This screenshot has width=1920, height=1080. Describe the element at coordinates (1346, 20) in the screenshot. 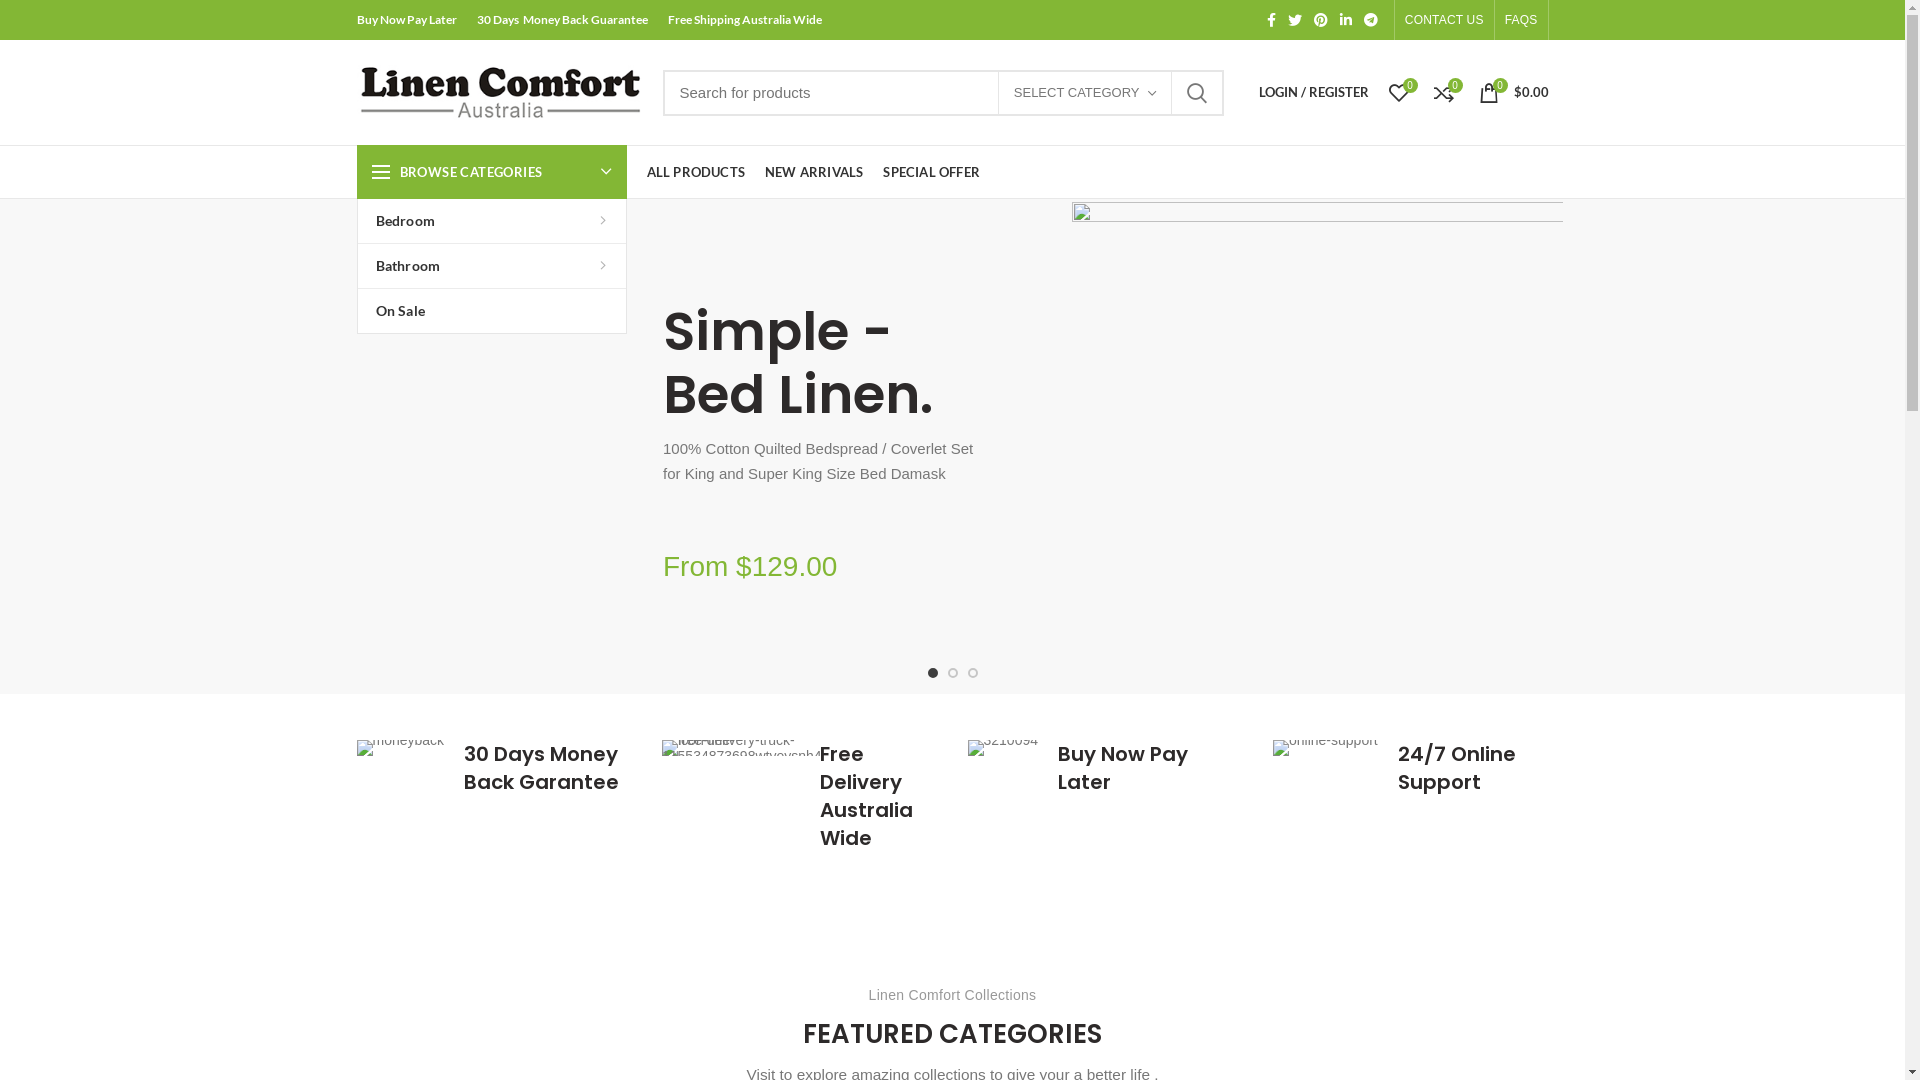

I see `linkedin` at that location.